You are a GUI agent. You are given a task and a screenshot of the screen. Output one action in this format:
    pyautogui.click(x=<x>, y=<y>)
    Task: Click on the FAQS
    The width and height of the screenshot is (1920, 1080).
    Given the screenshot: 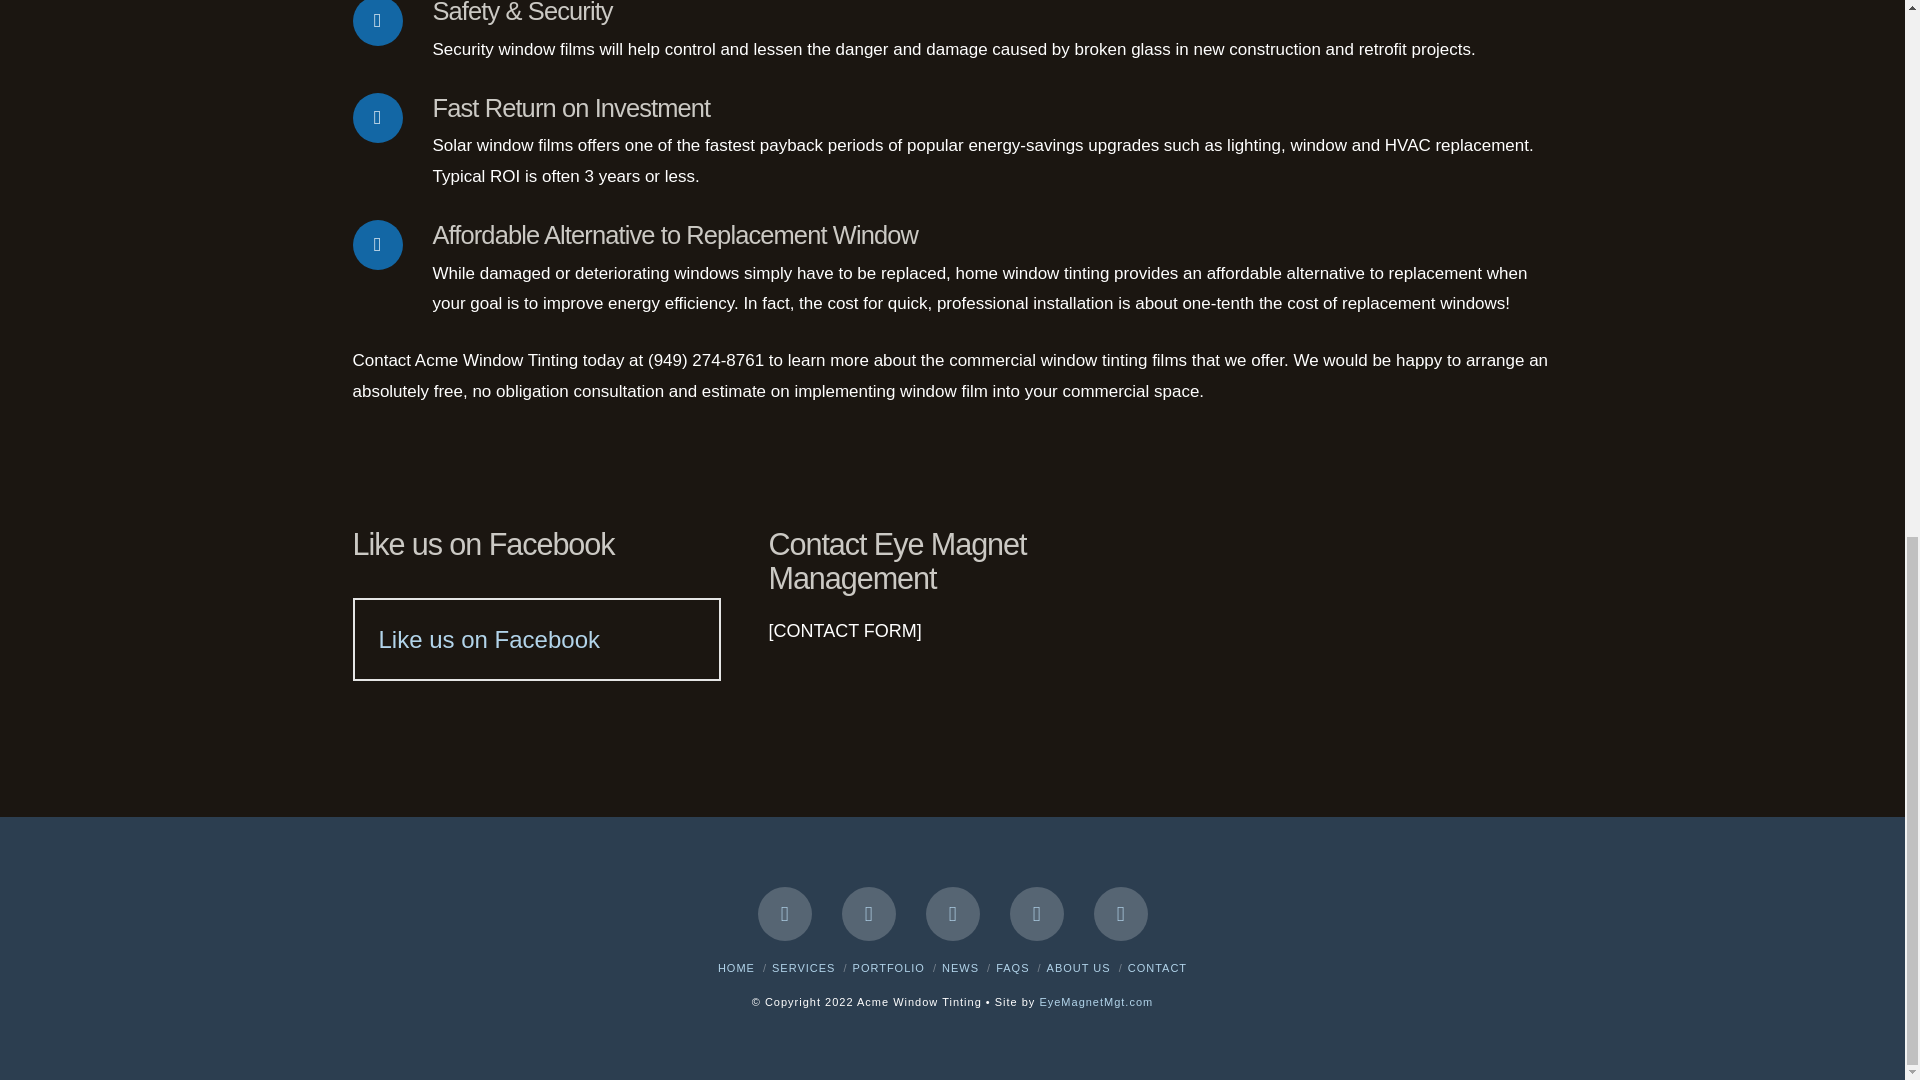 What is the action you would take?
    pyautogui.click(x=1012, y=968)
    